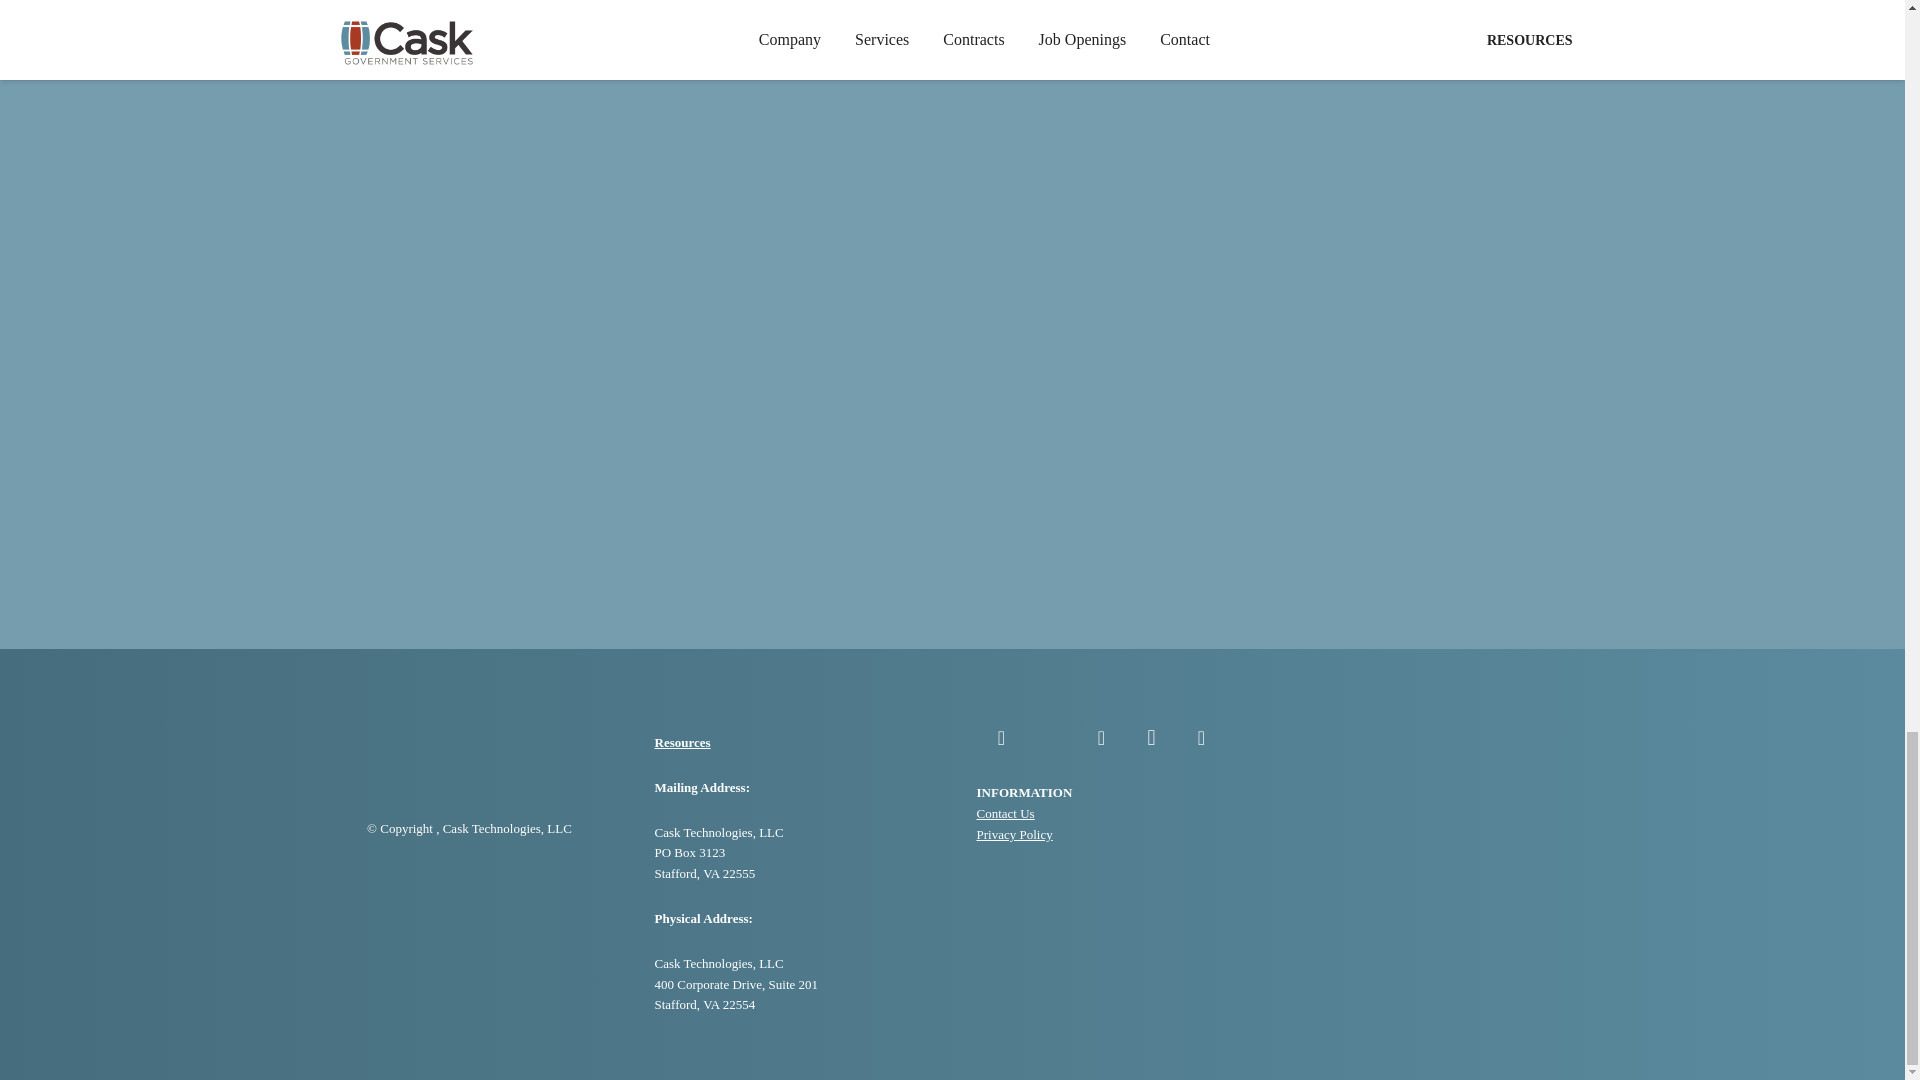 The image size is (1920, 1080). Describe the element at coordinates (1004, 812) in the screenshot. I see `Contact Us` at that location.